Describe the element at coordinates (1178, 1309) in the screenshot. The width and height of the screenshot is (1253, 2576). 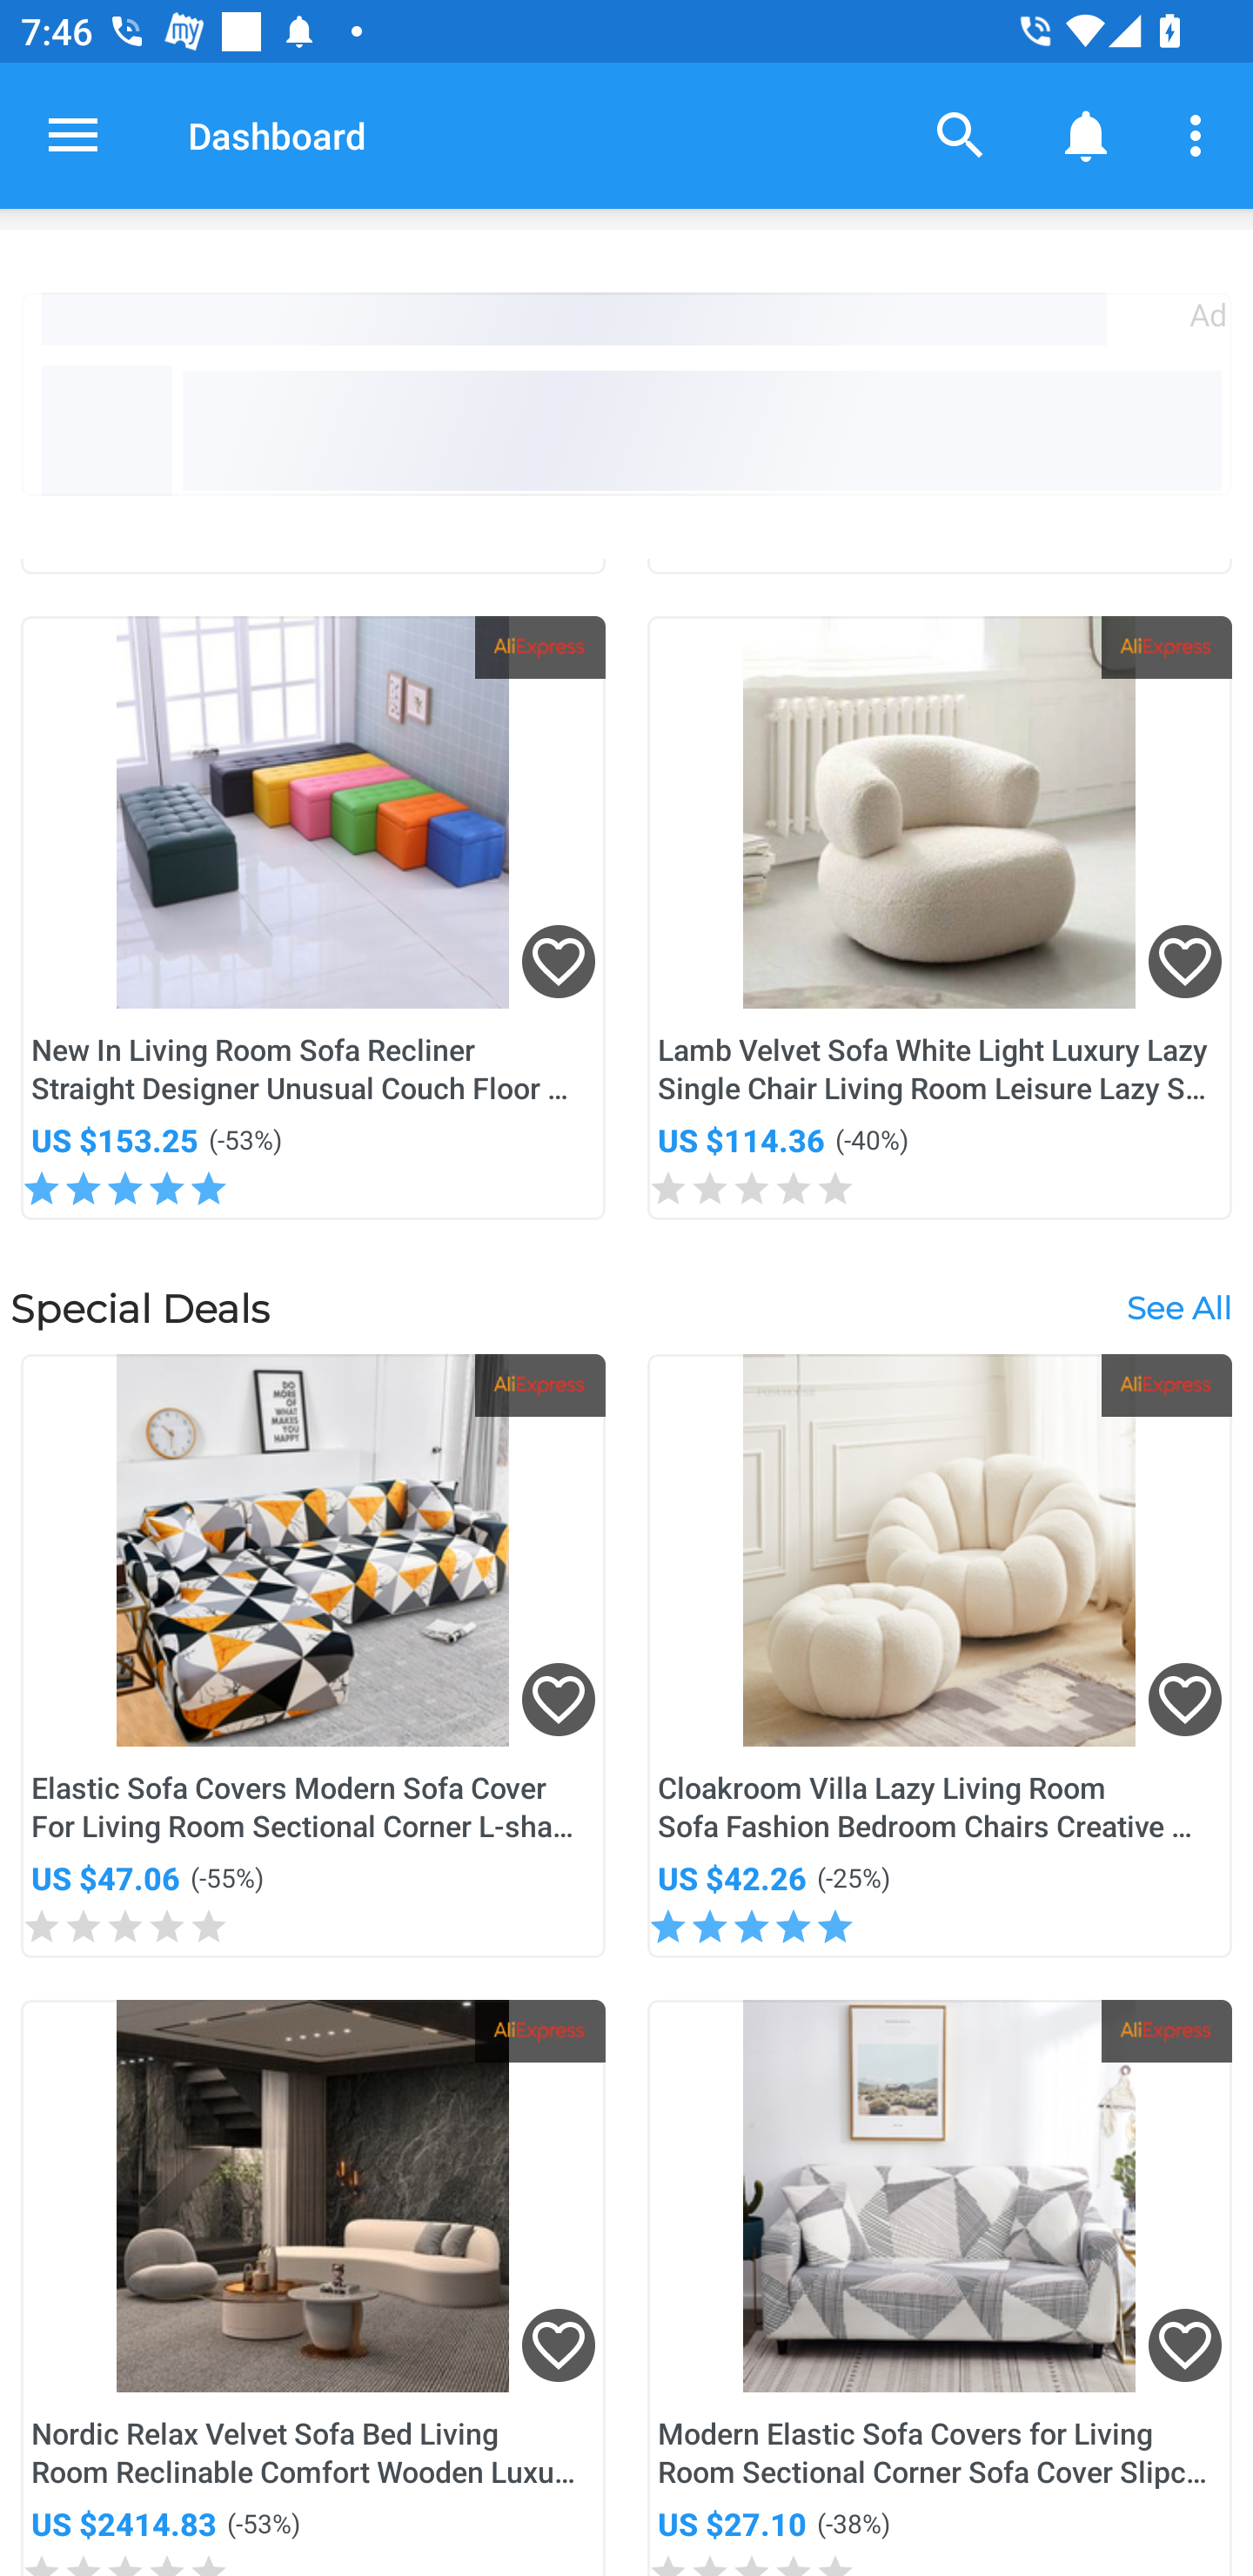
I see `See All` at that location.